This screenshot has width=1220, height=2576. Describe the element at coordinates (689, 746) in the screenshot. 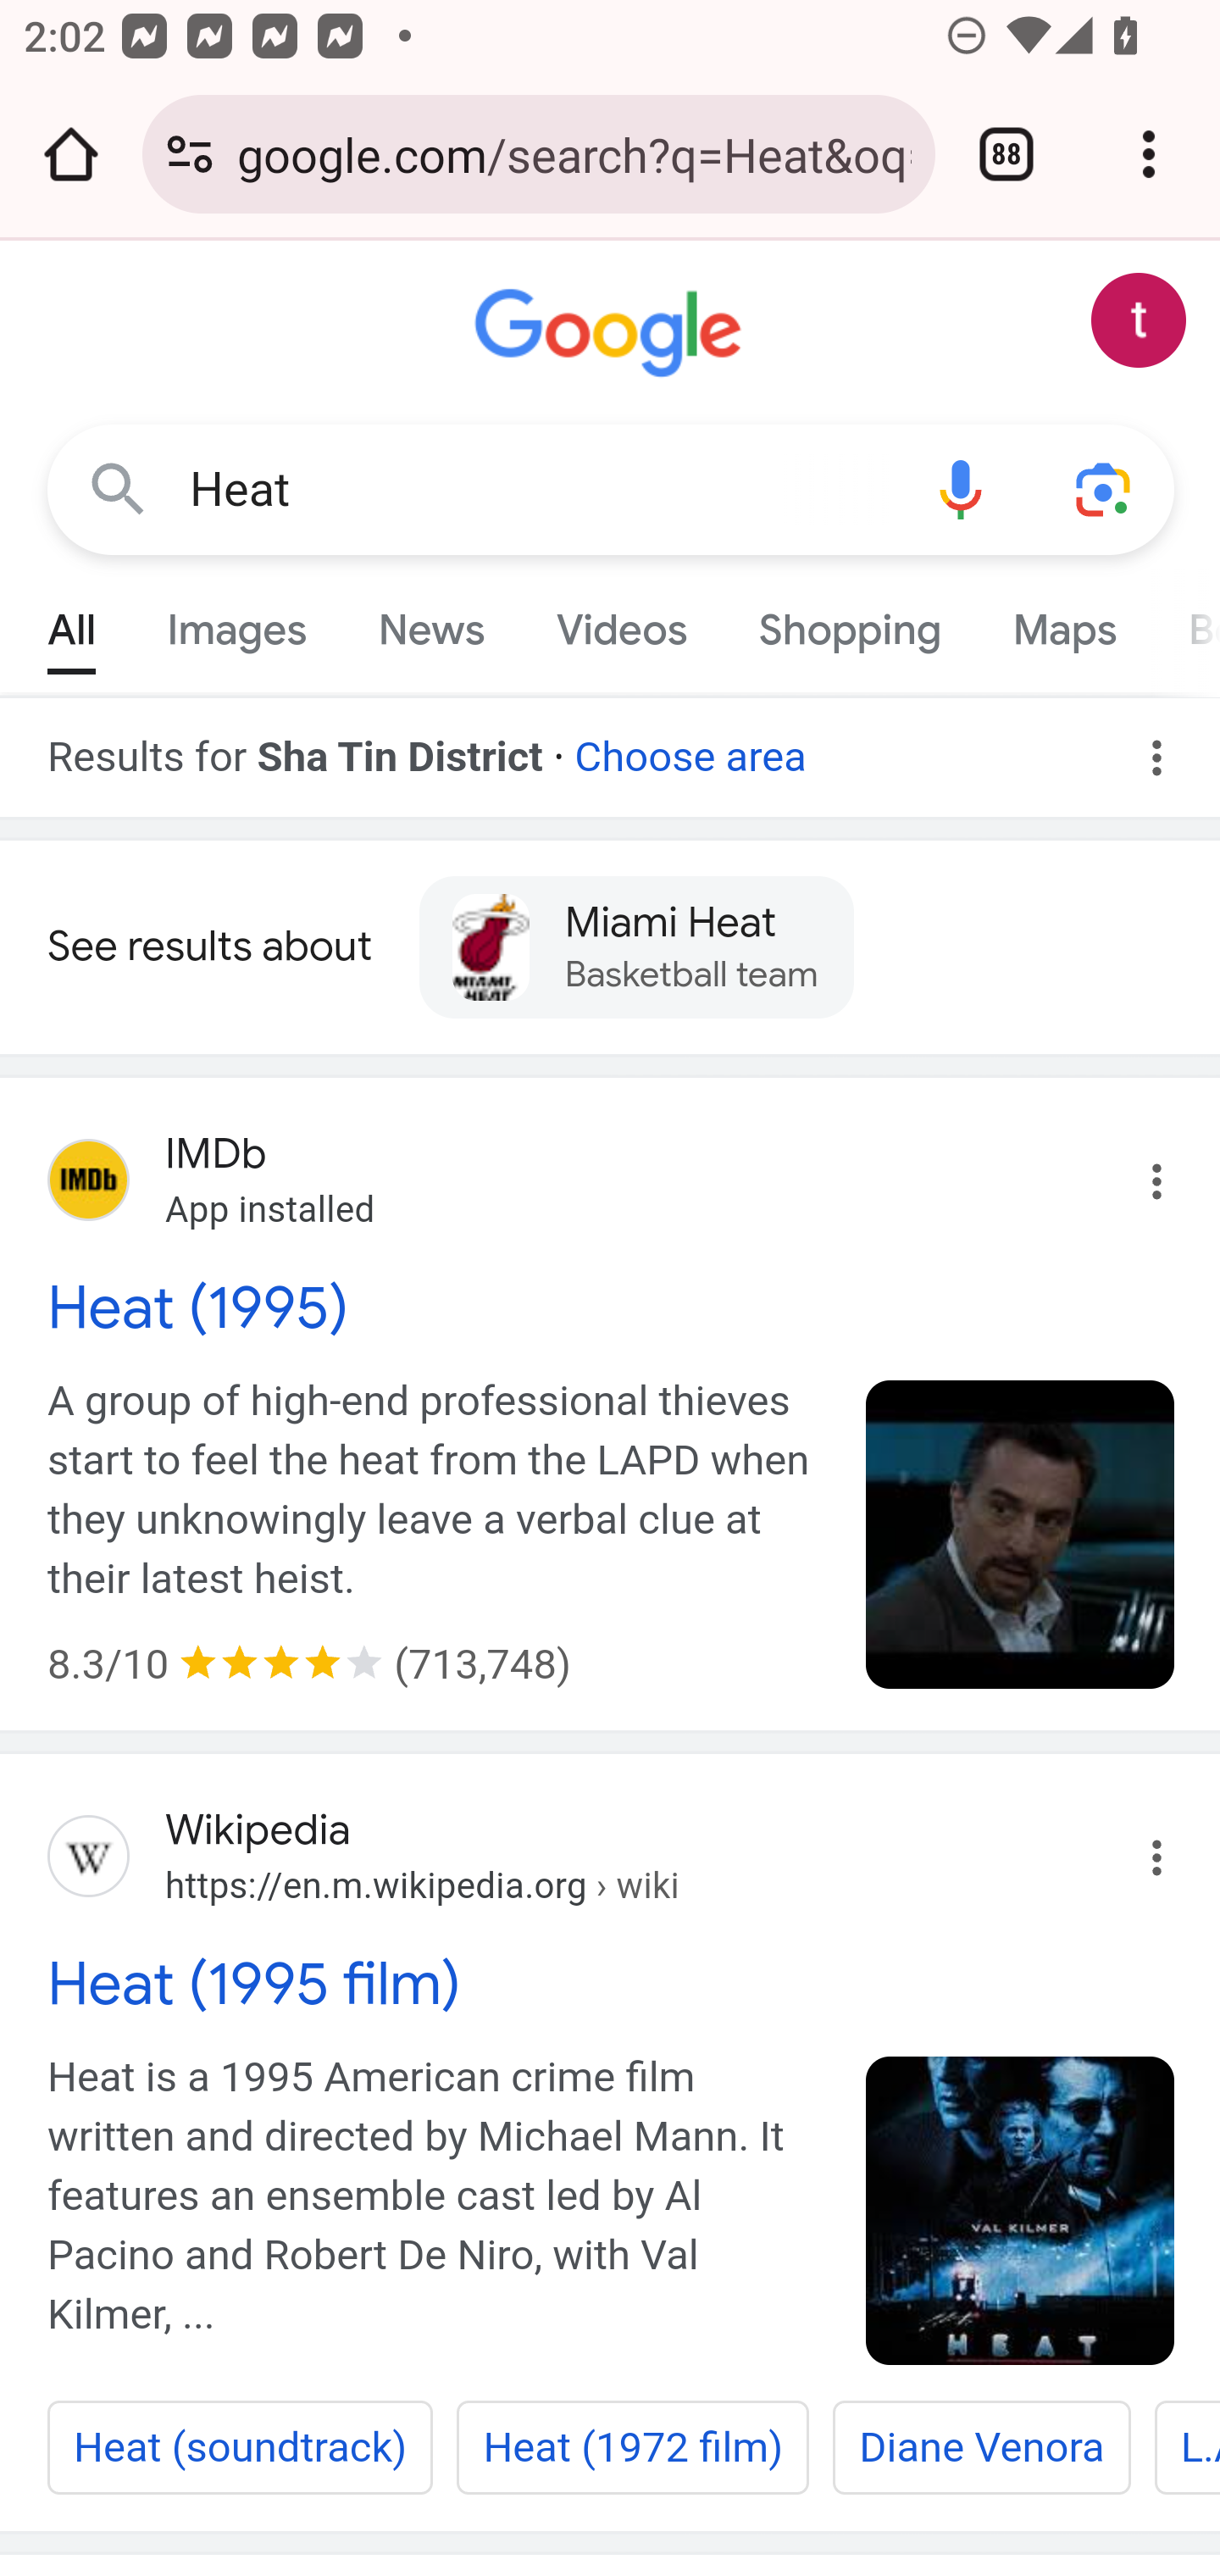

I see `Choose area` at that location.